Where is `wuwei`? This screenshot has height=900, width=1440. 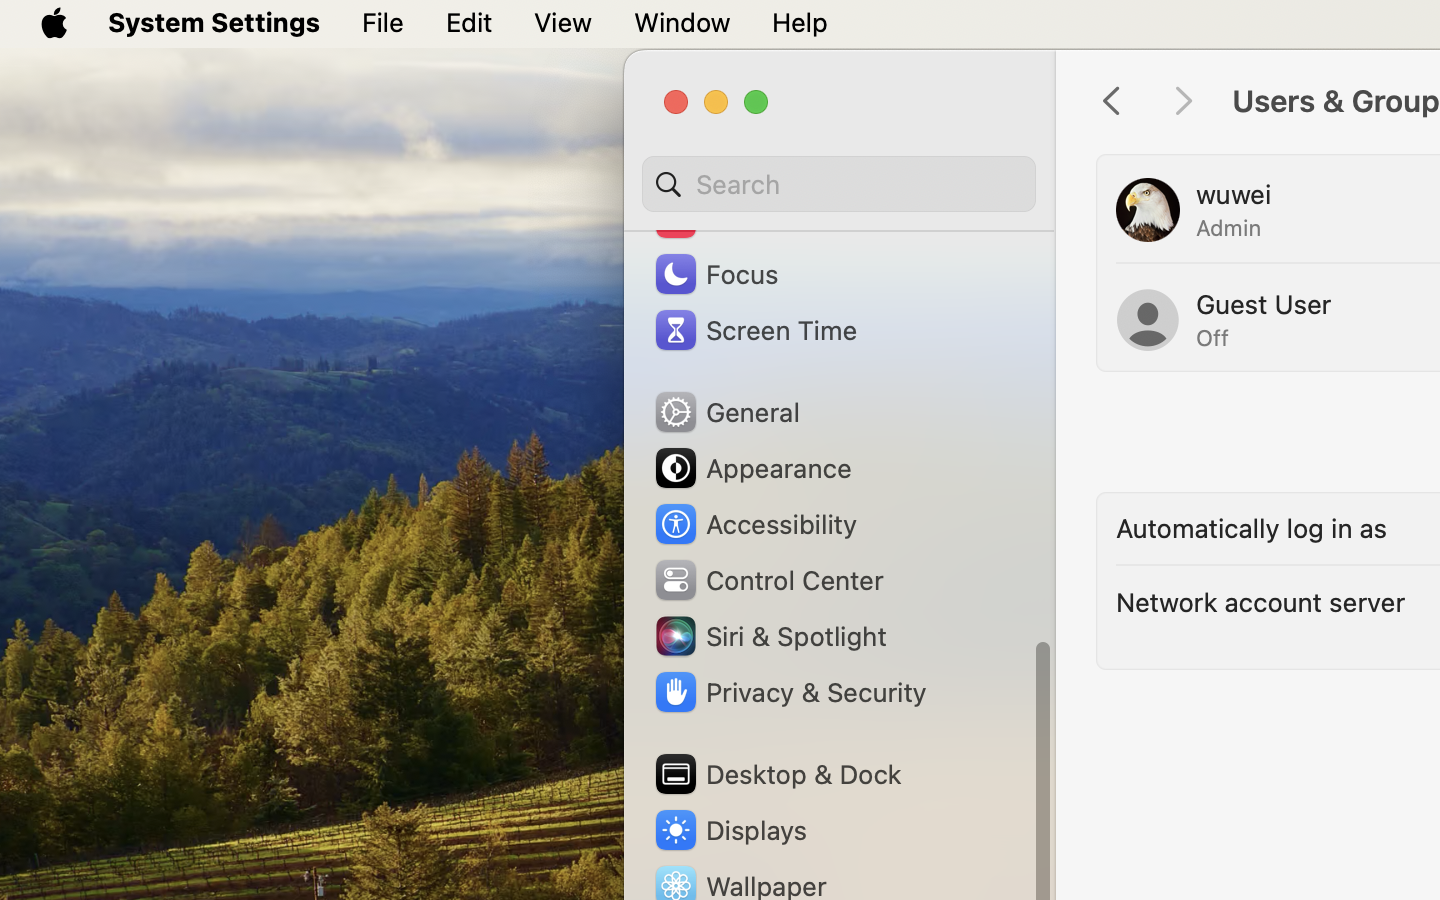 wuwei is located at coordinates (1234, 194).